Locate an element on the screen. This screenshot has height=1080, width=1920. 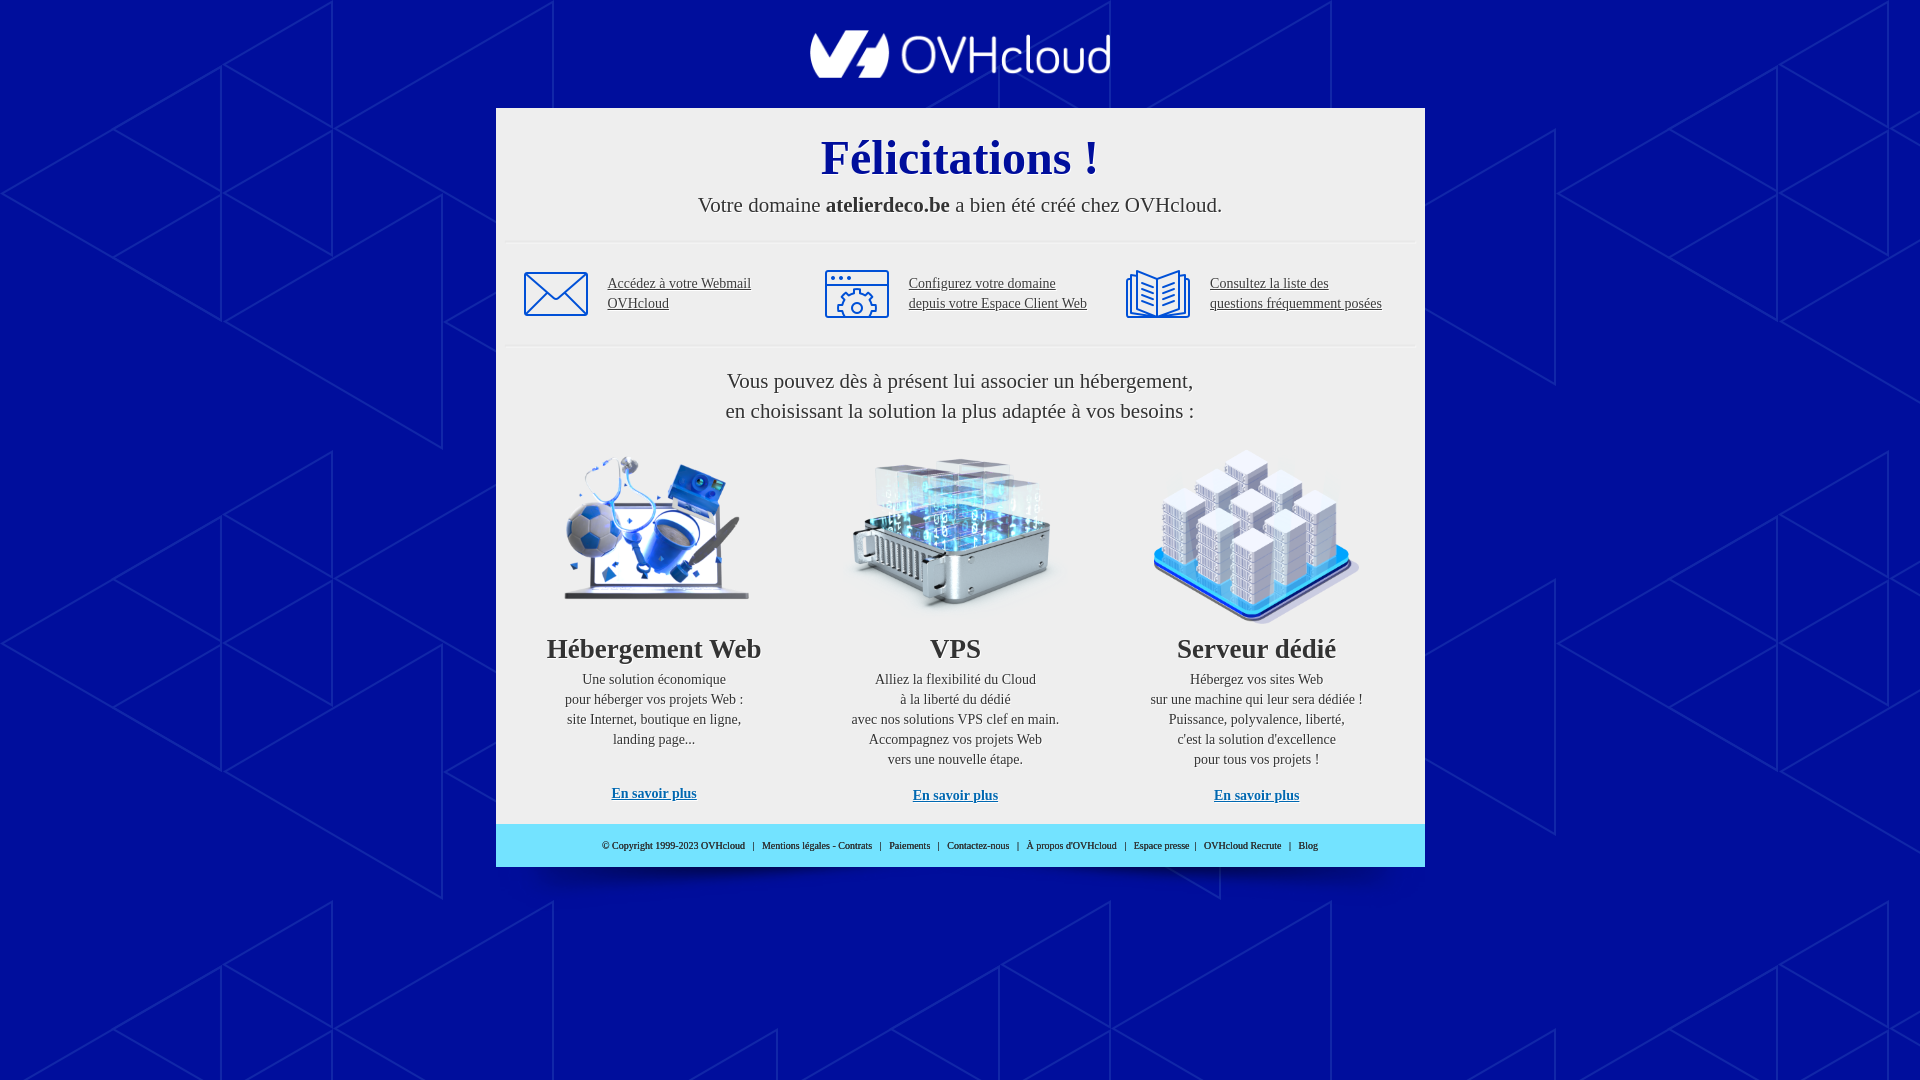
OVHcloud Recrute is located at coordinates (1242, 846).